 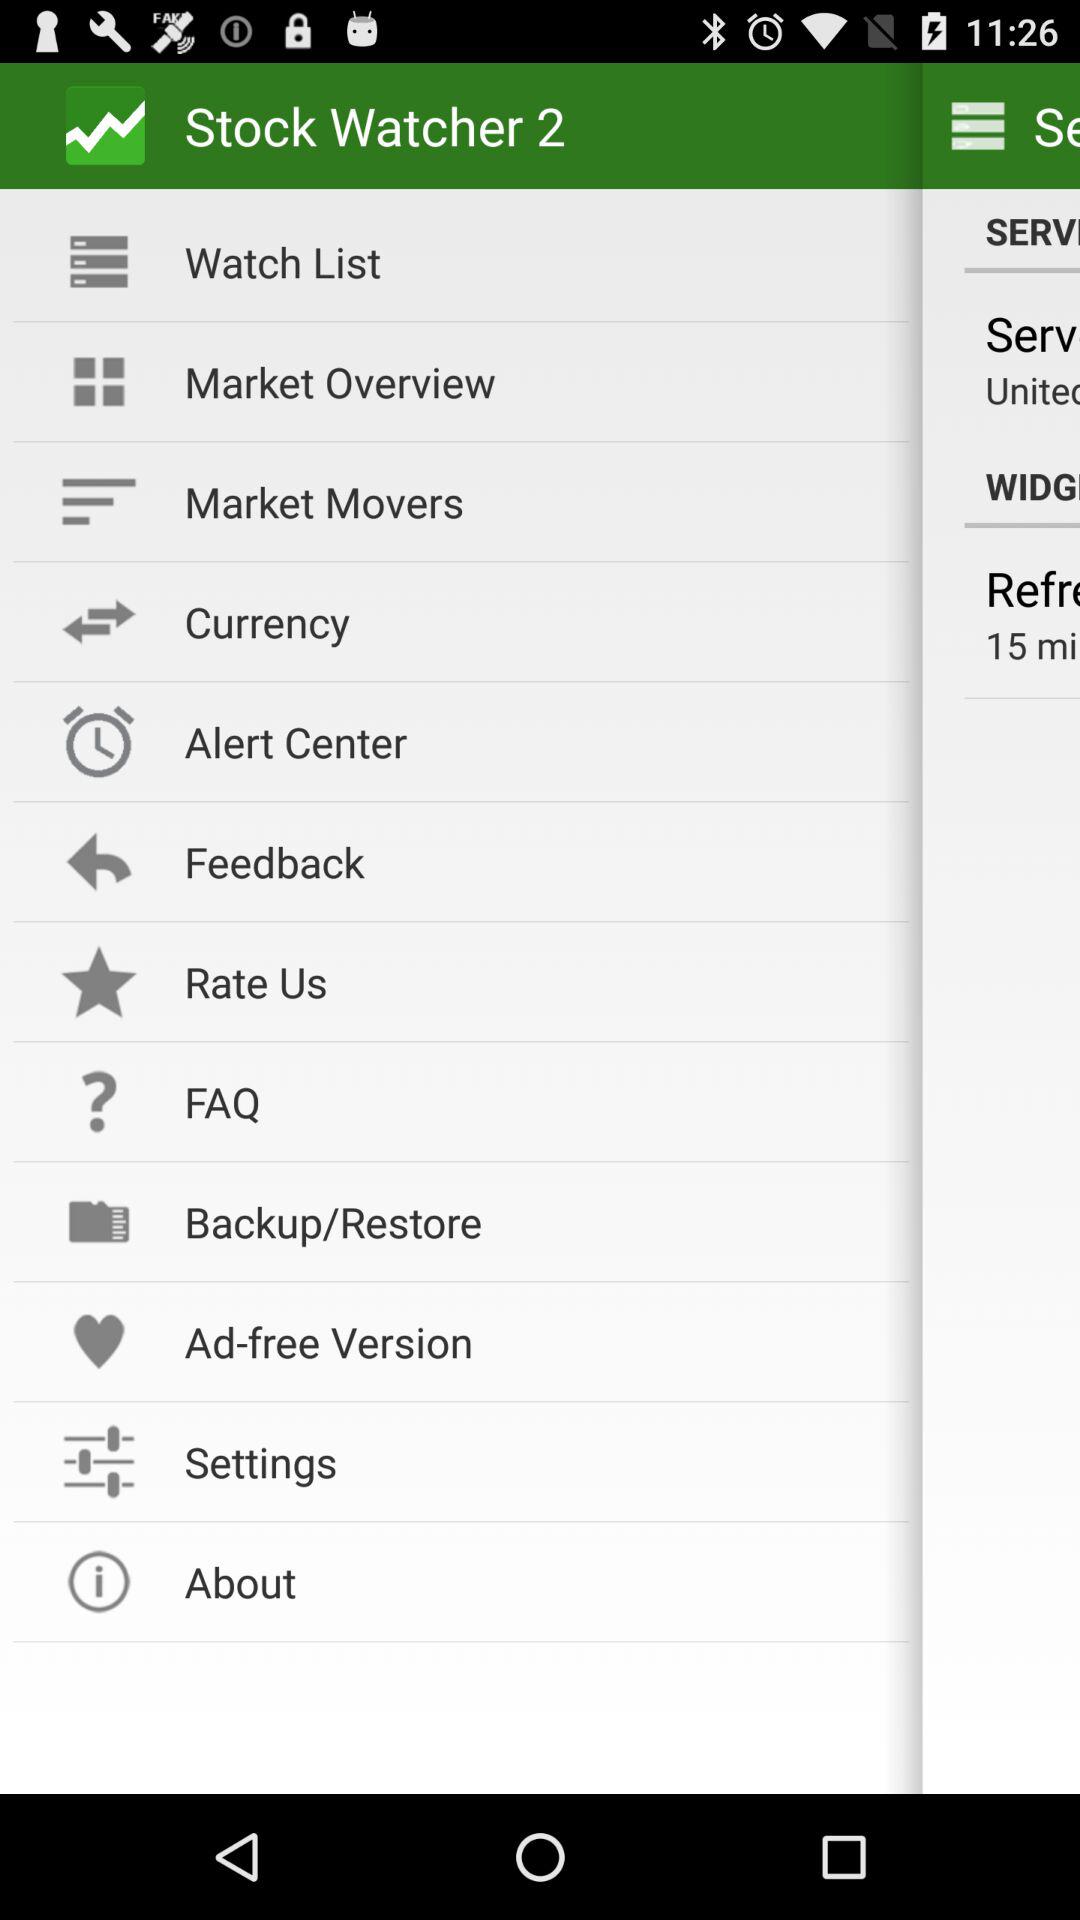 What do you see at coordinates (533, 1582) in the screenshot?
I see `press the about item` at bounding box center [533, 1582].